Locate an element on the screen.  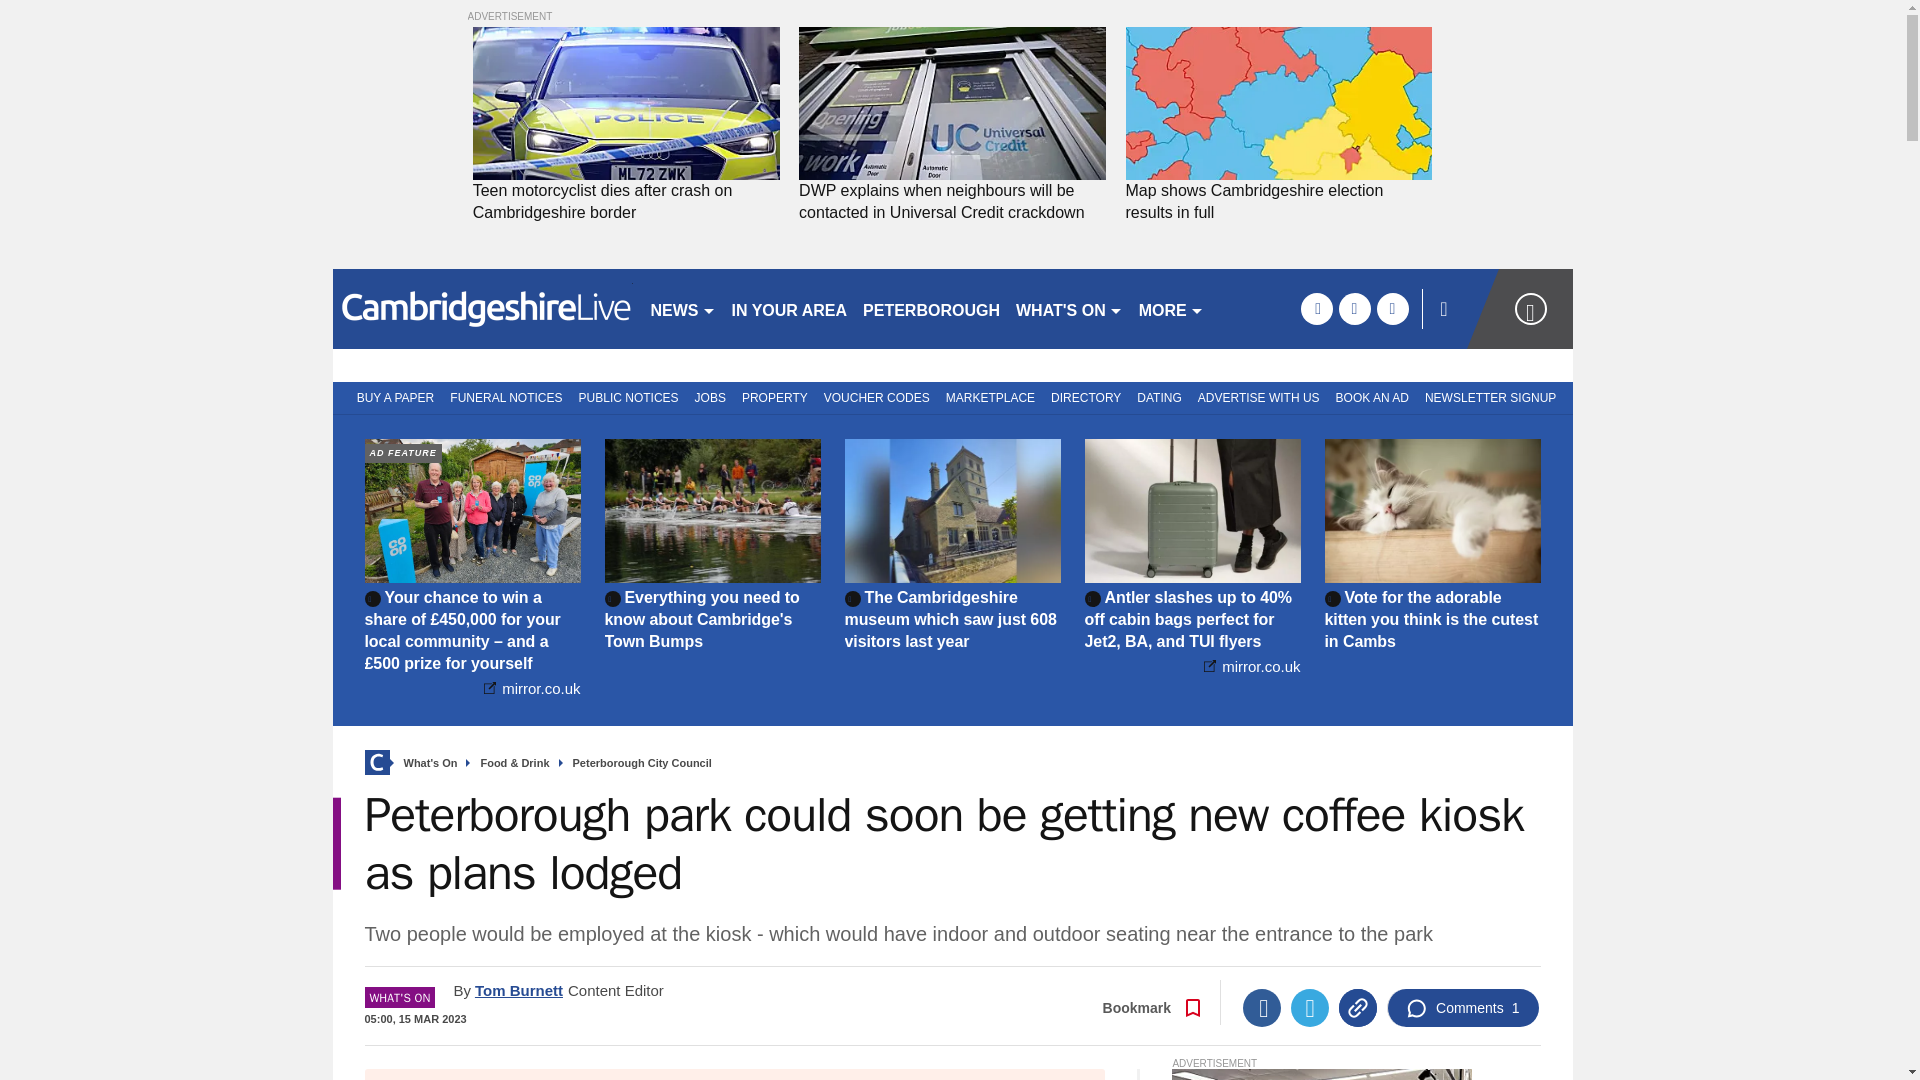
PETERBOROUGH is located at coordinates (931, 308).